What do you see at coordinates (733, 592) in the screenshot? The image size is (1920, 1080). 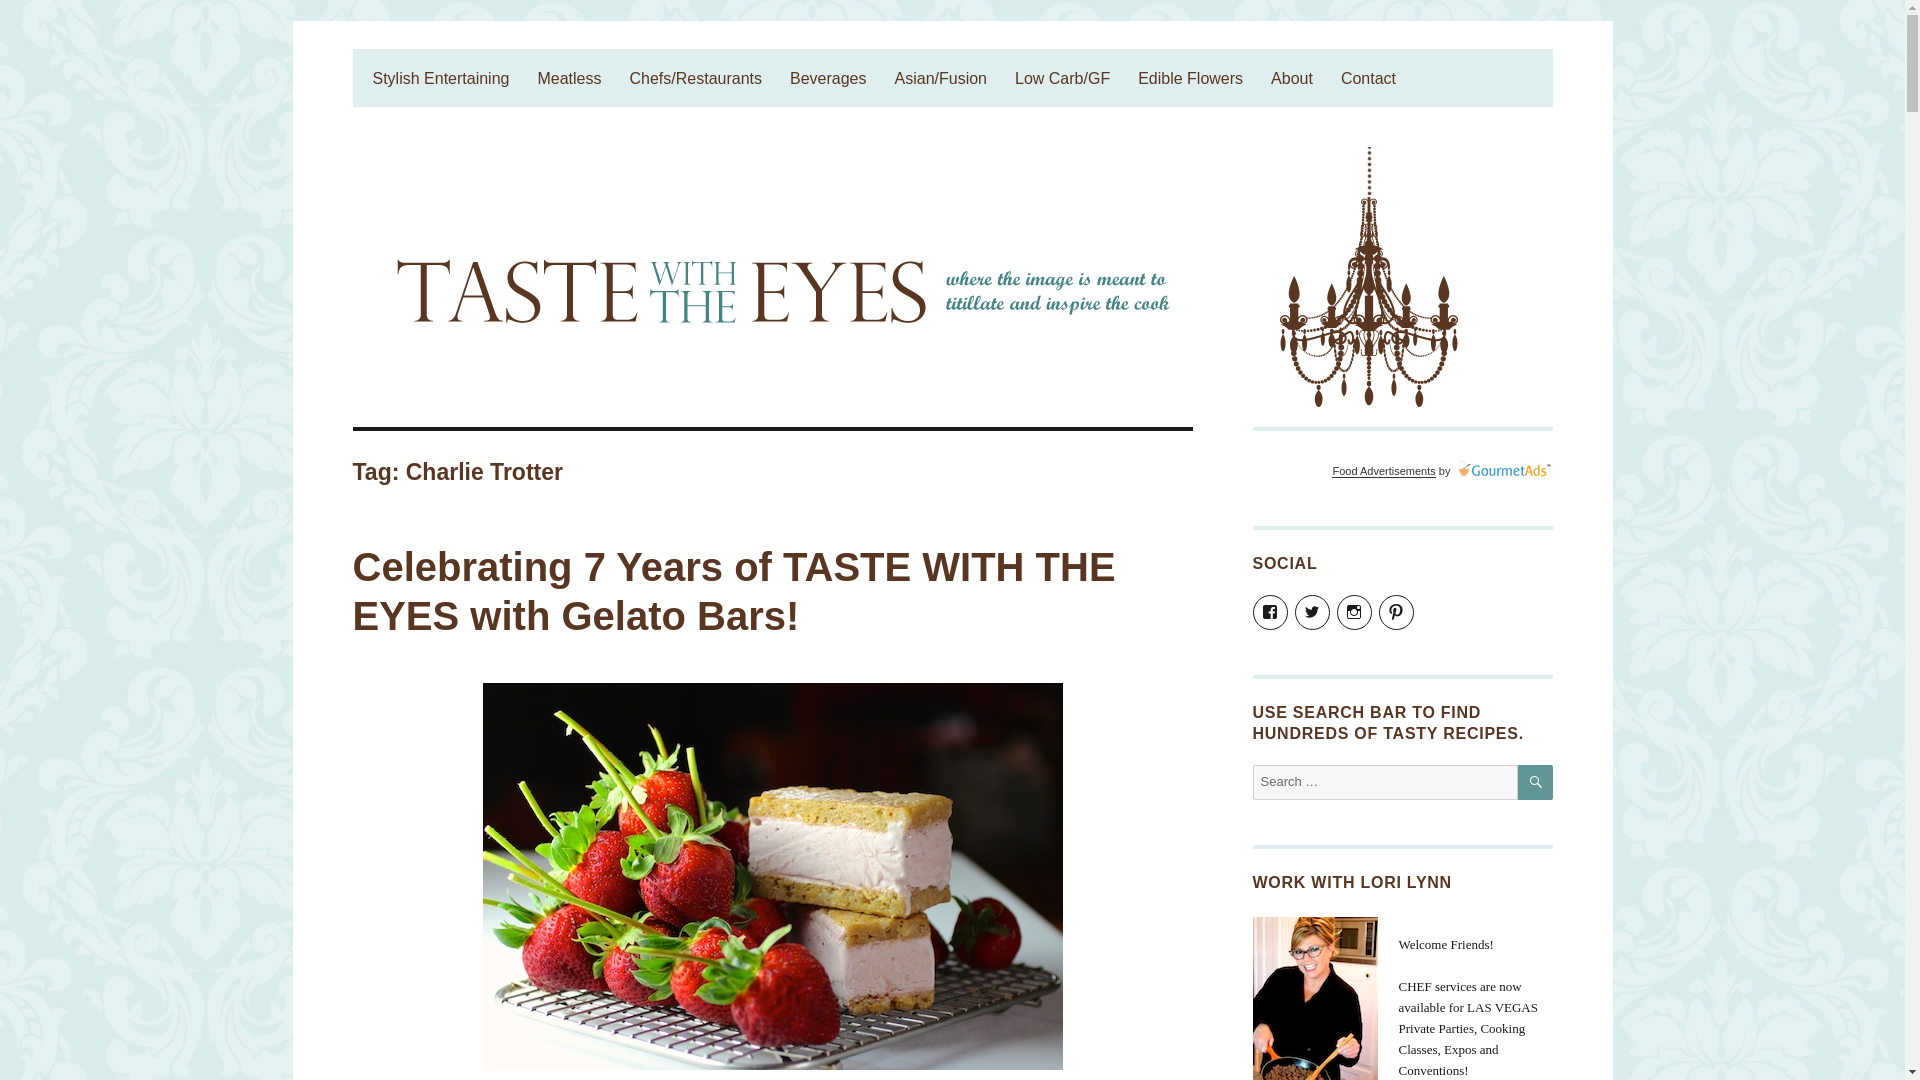 I see `Celebrating 7 Years of TASTE WITH THE EYES with Gelato Bars!` at bounding box center [733, 592].